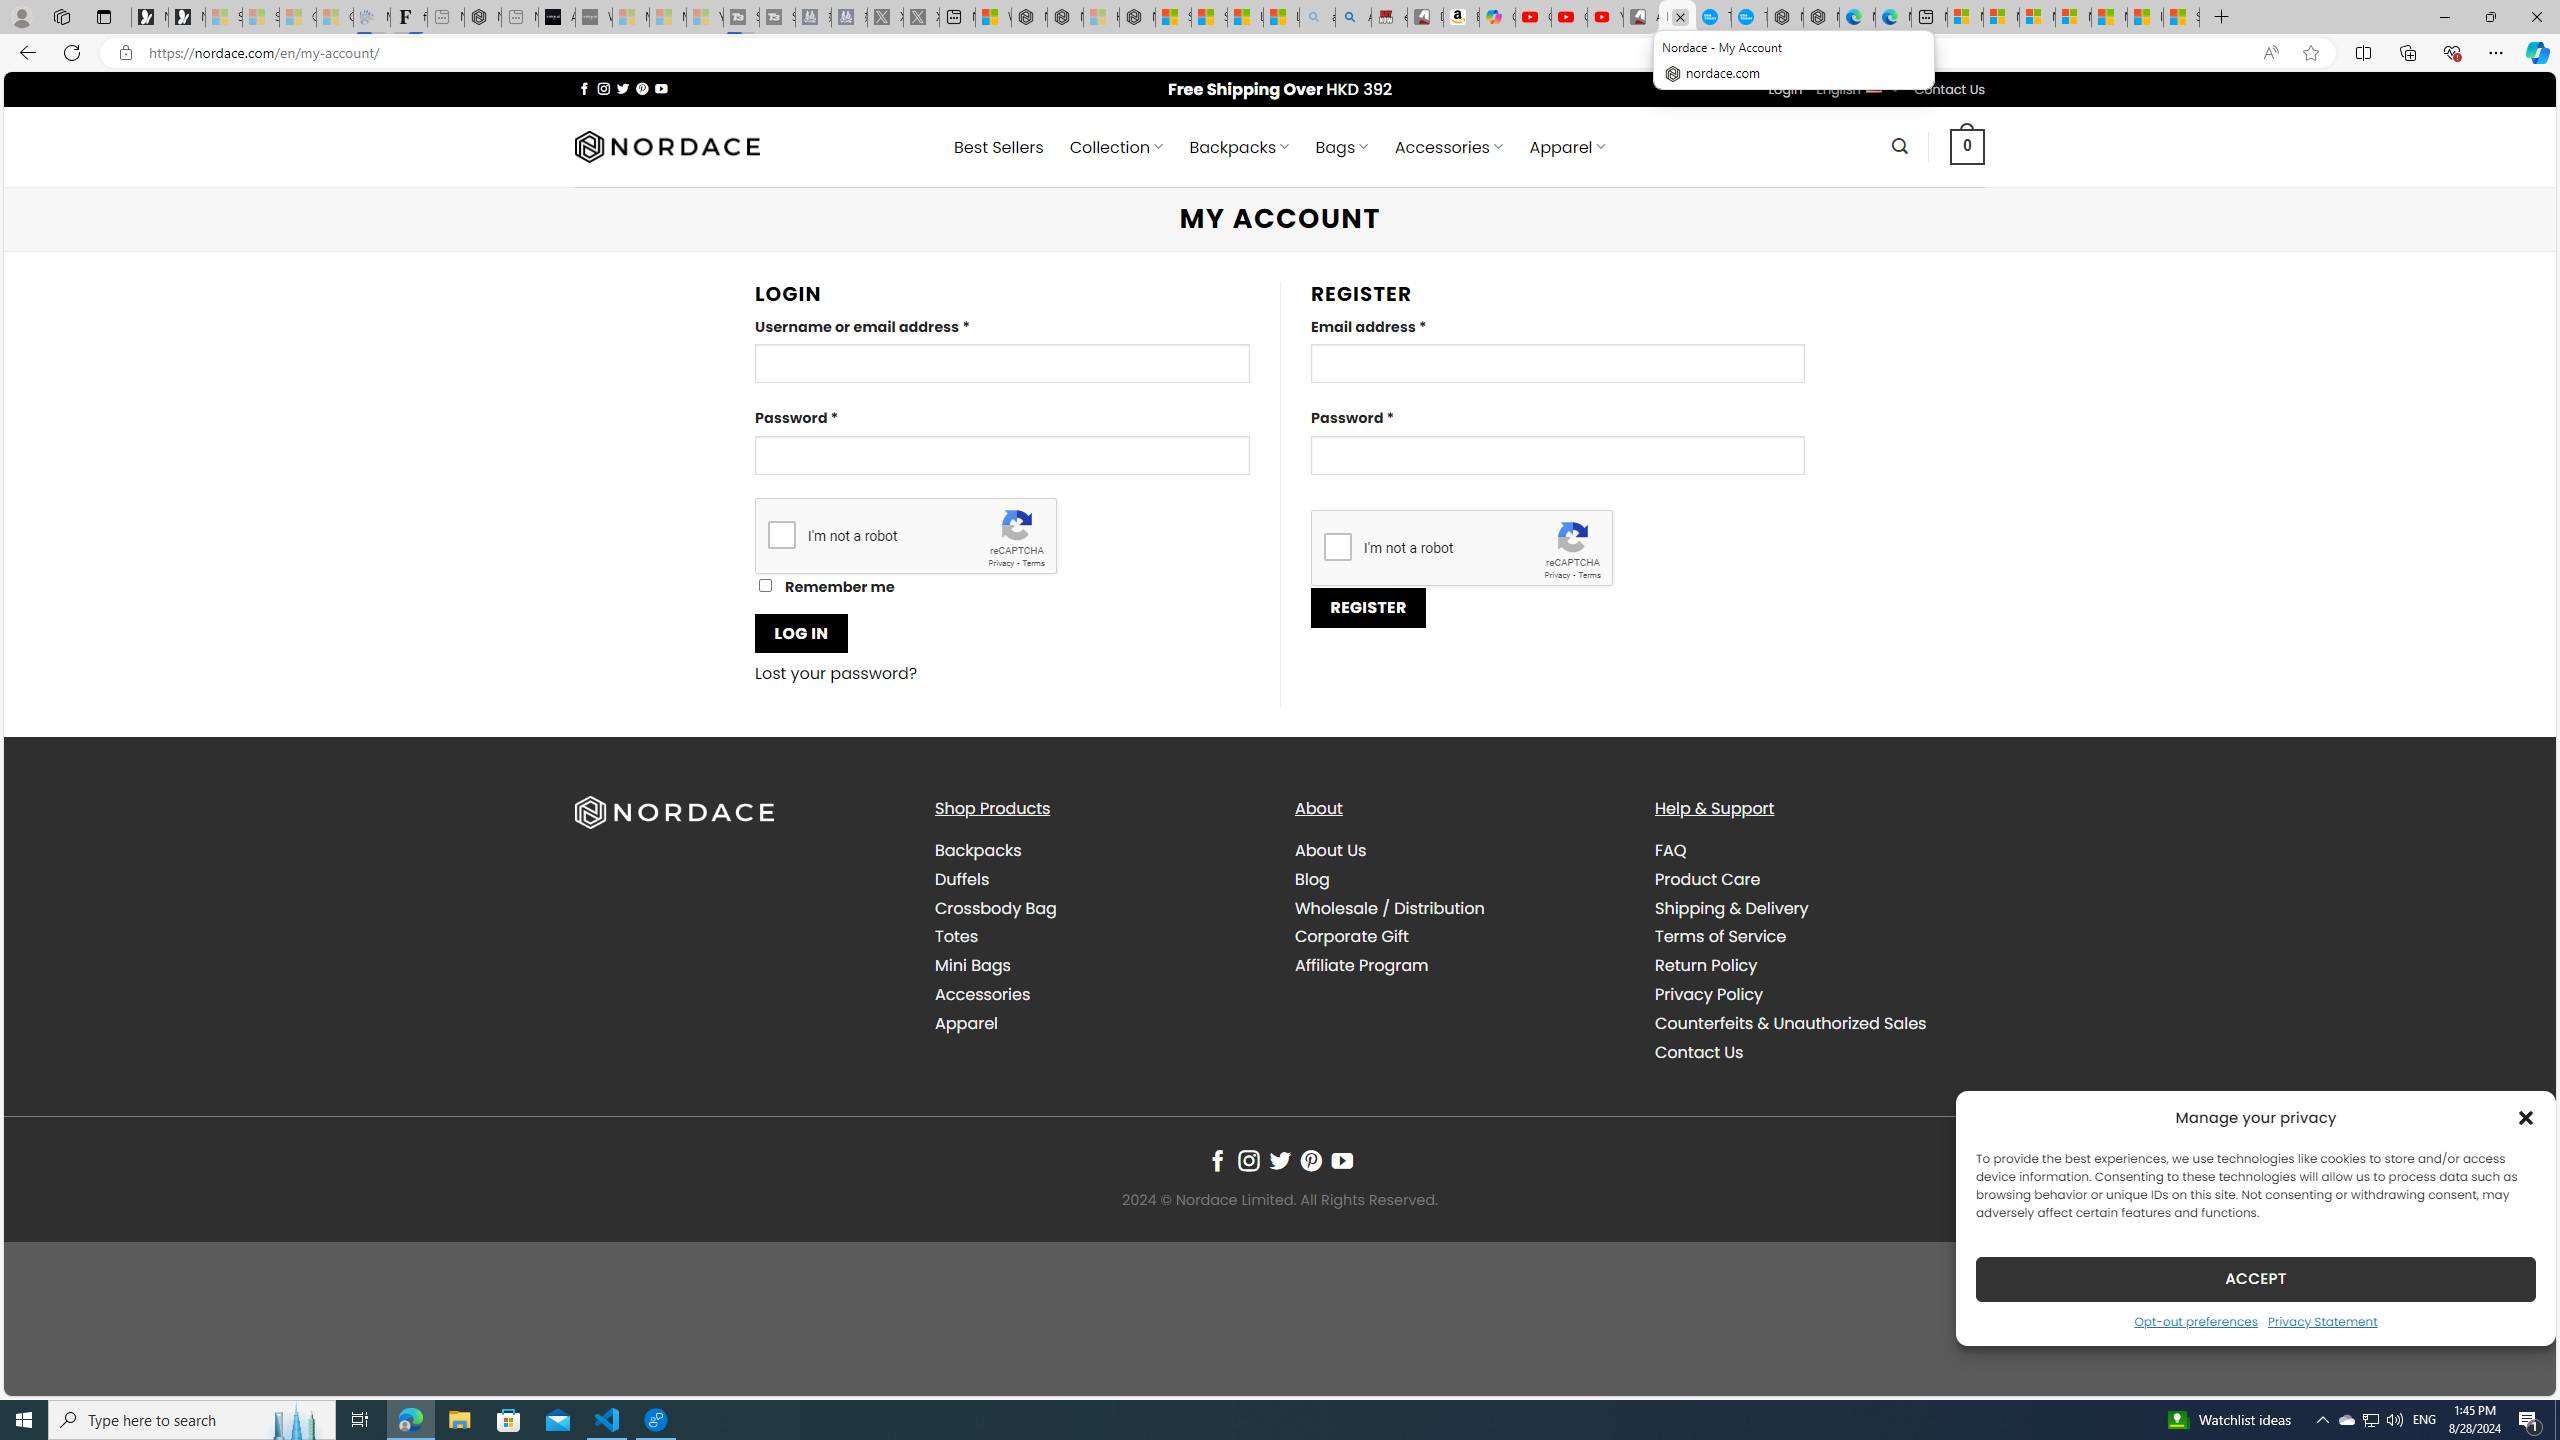 Image resolution: width=2560 pixels, height=1440 pixels. What do you see at coordinates (2526, 1117) in the screenshot?
I see `Class: cmplz-close` at bounding box center [2526, 1117].